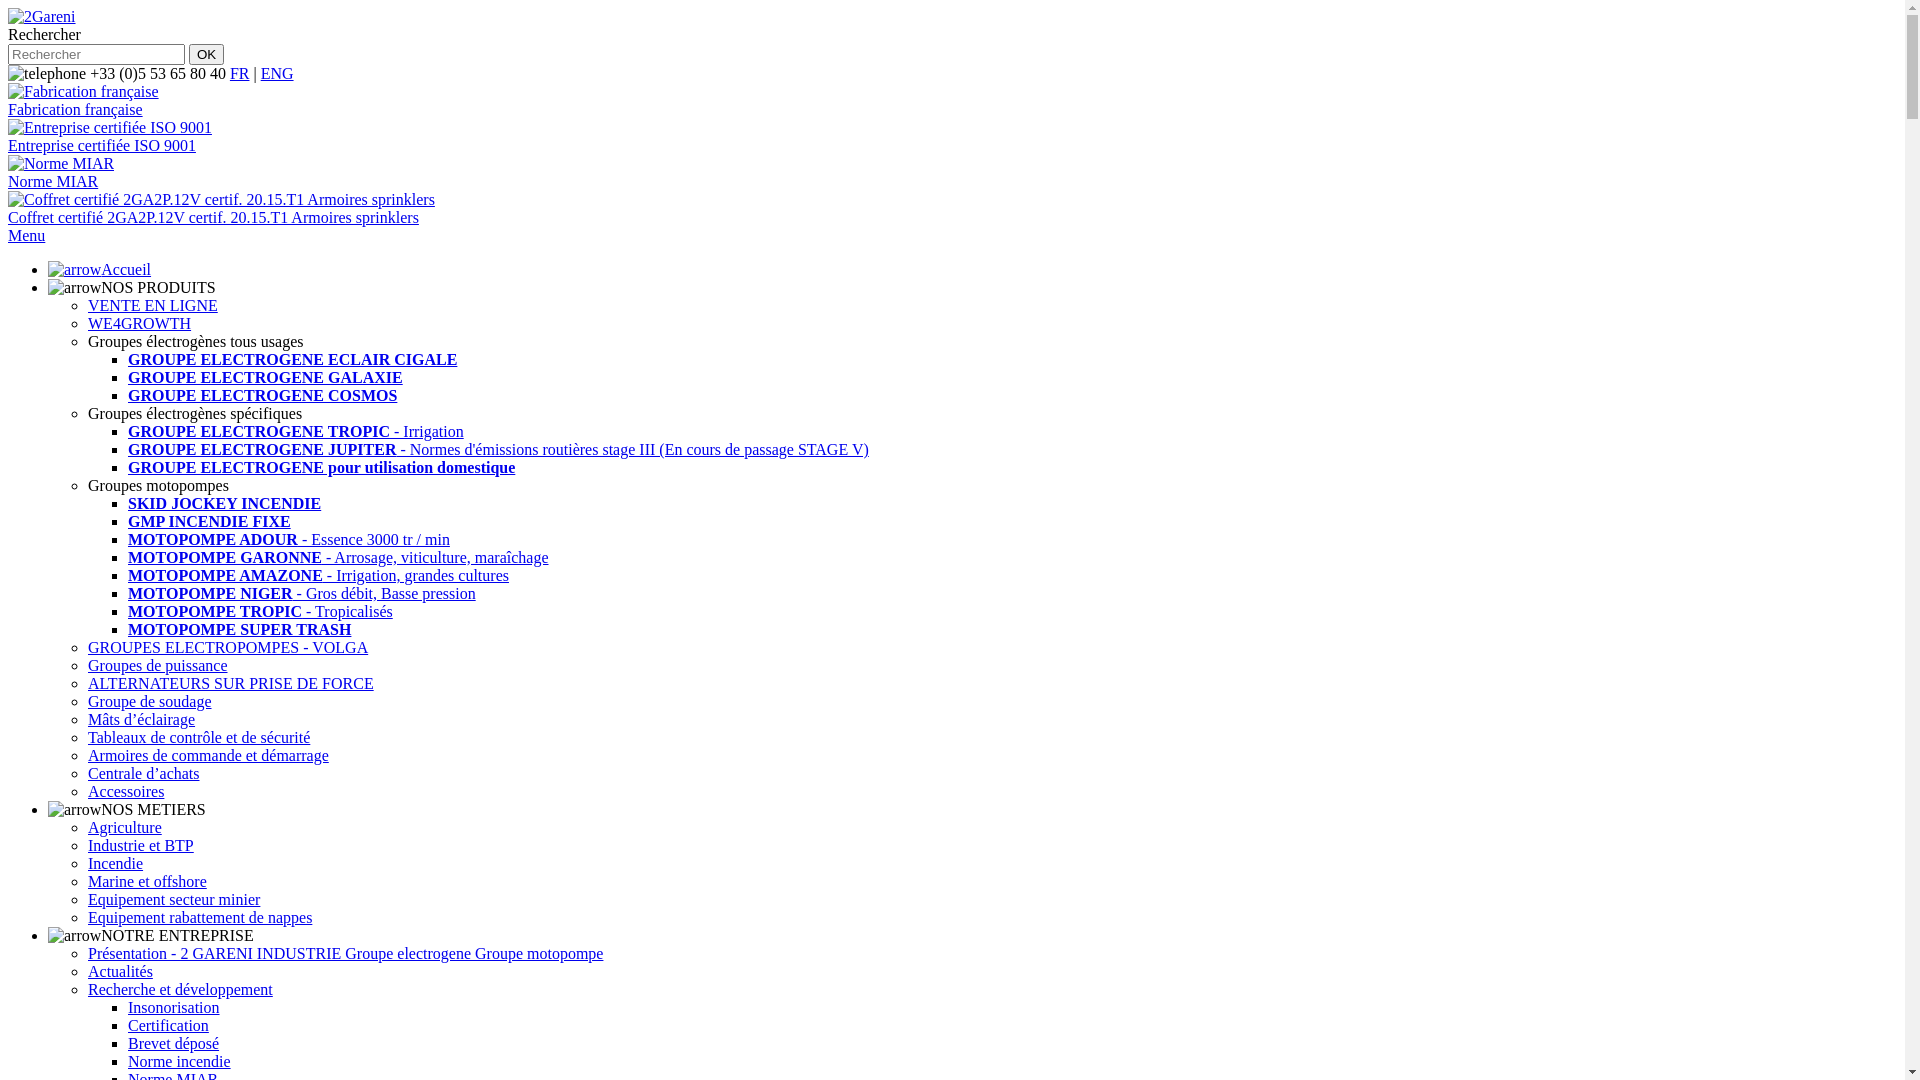 The height and width of the screenshot is (1080, 1920). What do you see at coordinates (168, 1026) in the screenshot?
I see `Certification` at bounding box center [168, 1026].